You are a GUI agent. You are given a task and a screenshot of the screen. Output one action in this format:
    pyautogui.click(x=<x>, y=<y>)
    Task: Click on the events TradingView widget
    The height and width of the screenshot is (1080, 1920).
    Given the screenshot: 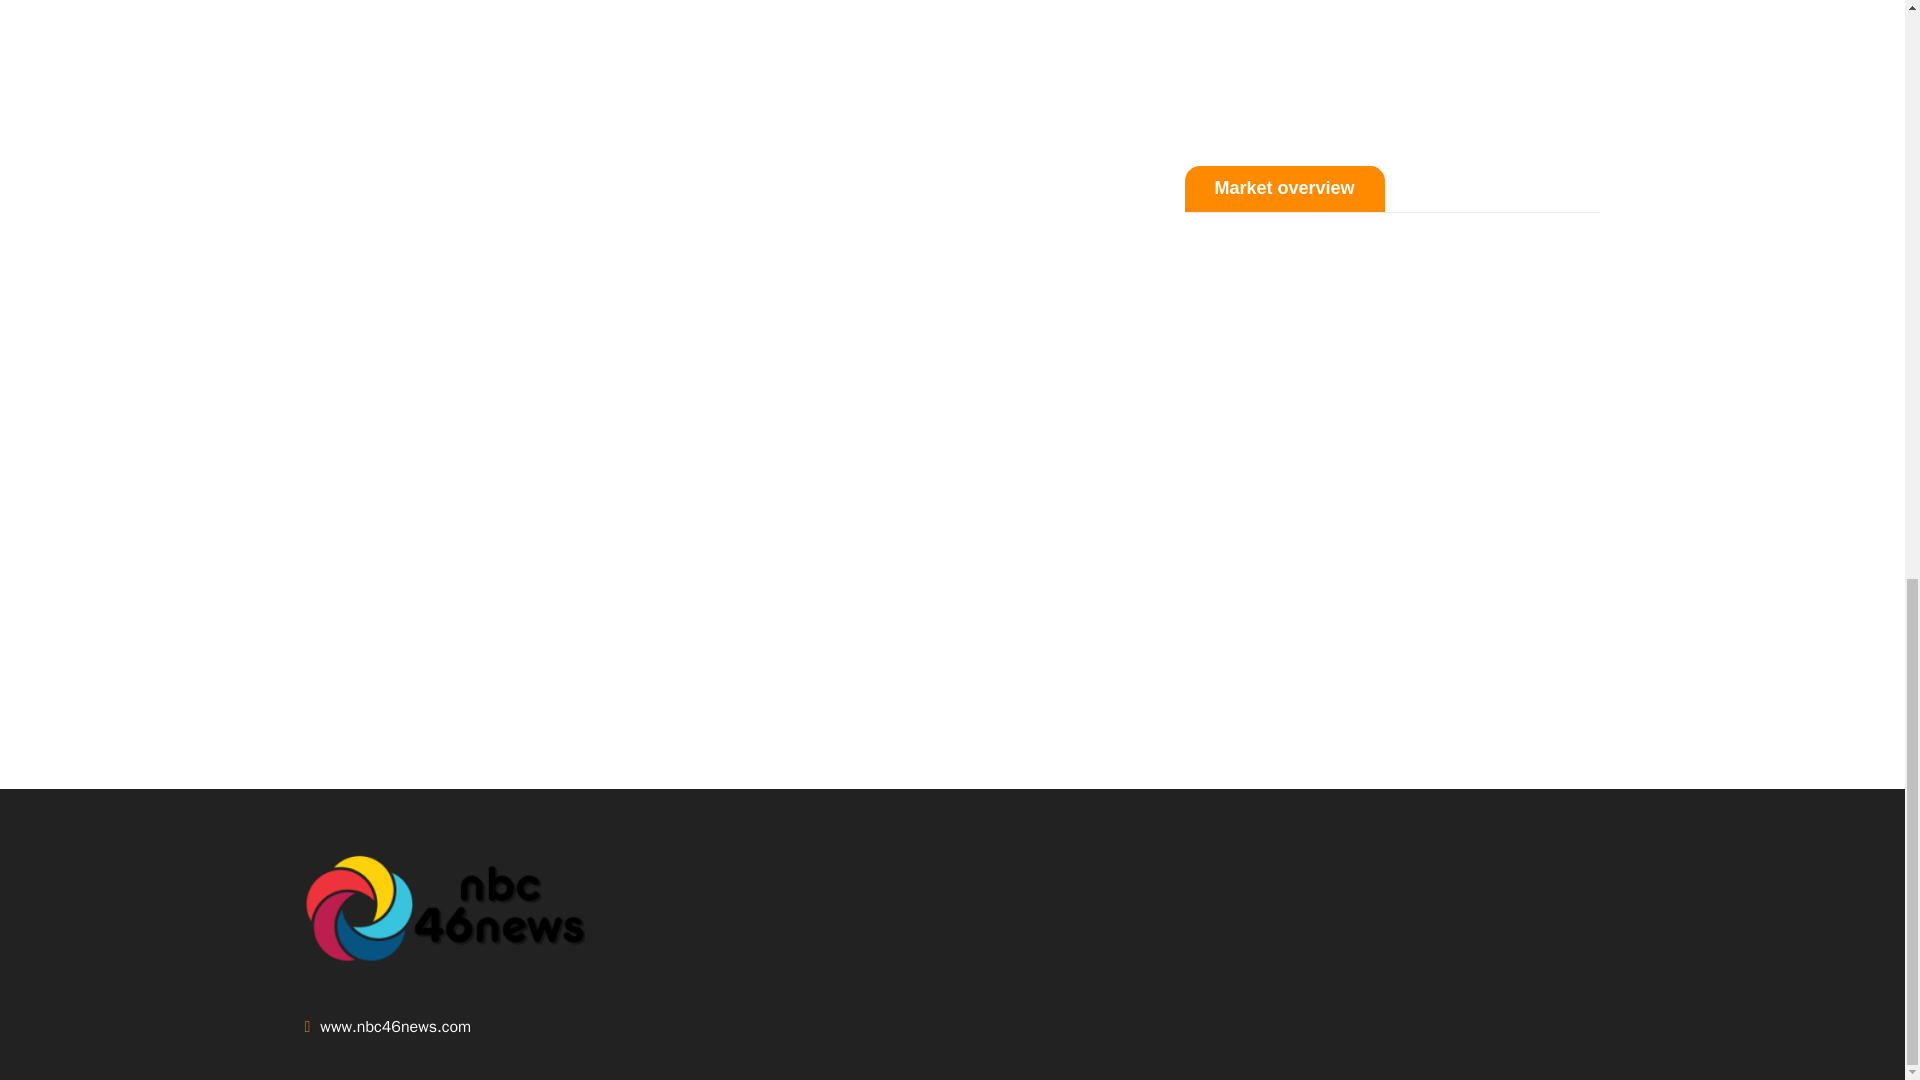 What is the action you would take?
    pyautogui.click(x=1392, y=63)
    